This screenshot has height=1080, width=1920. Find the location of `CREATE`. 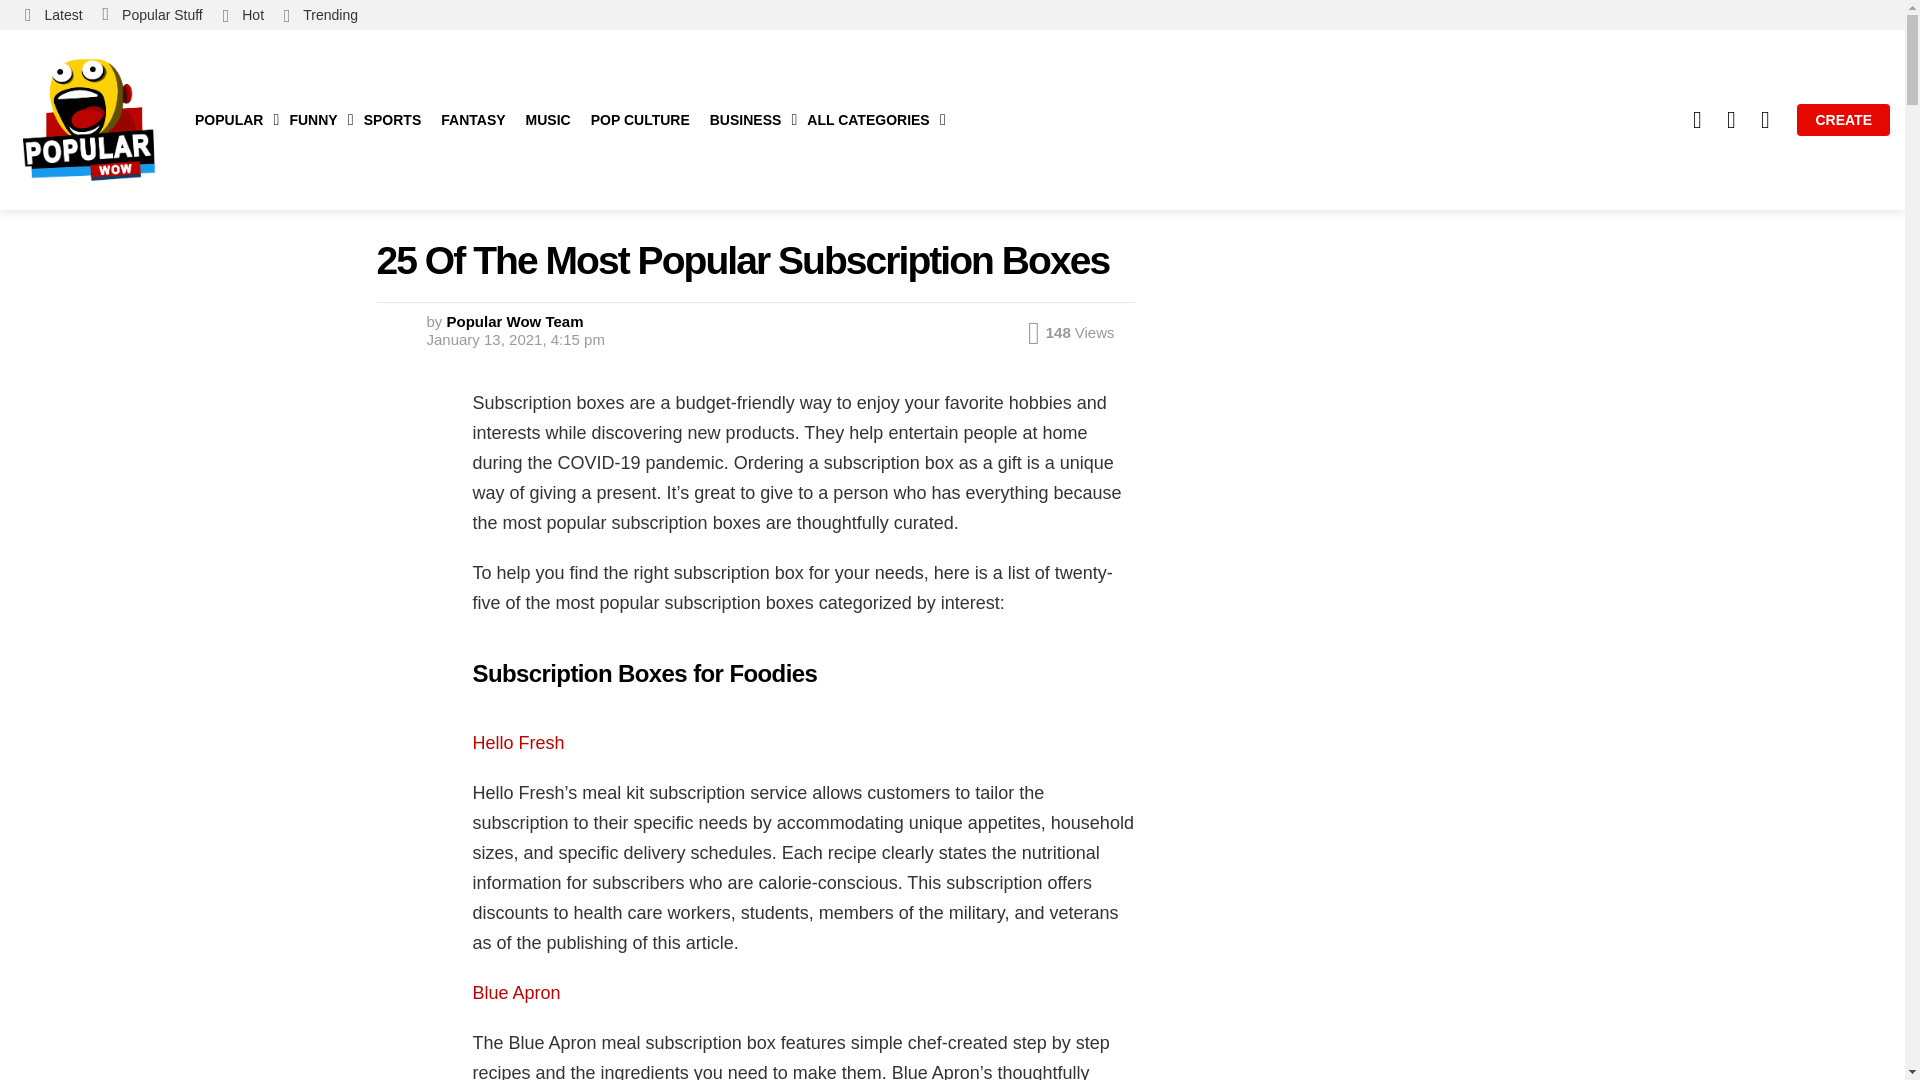

CREATE is located at coordinates (1843, 120).